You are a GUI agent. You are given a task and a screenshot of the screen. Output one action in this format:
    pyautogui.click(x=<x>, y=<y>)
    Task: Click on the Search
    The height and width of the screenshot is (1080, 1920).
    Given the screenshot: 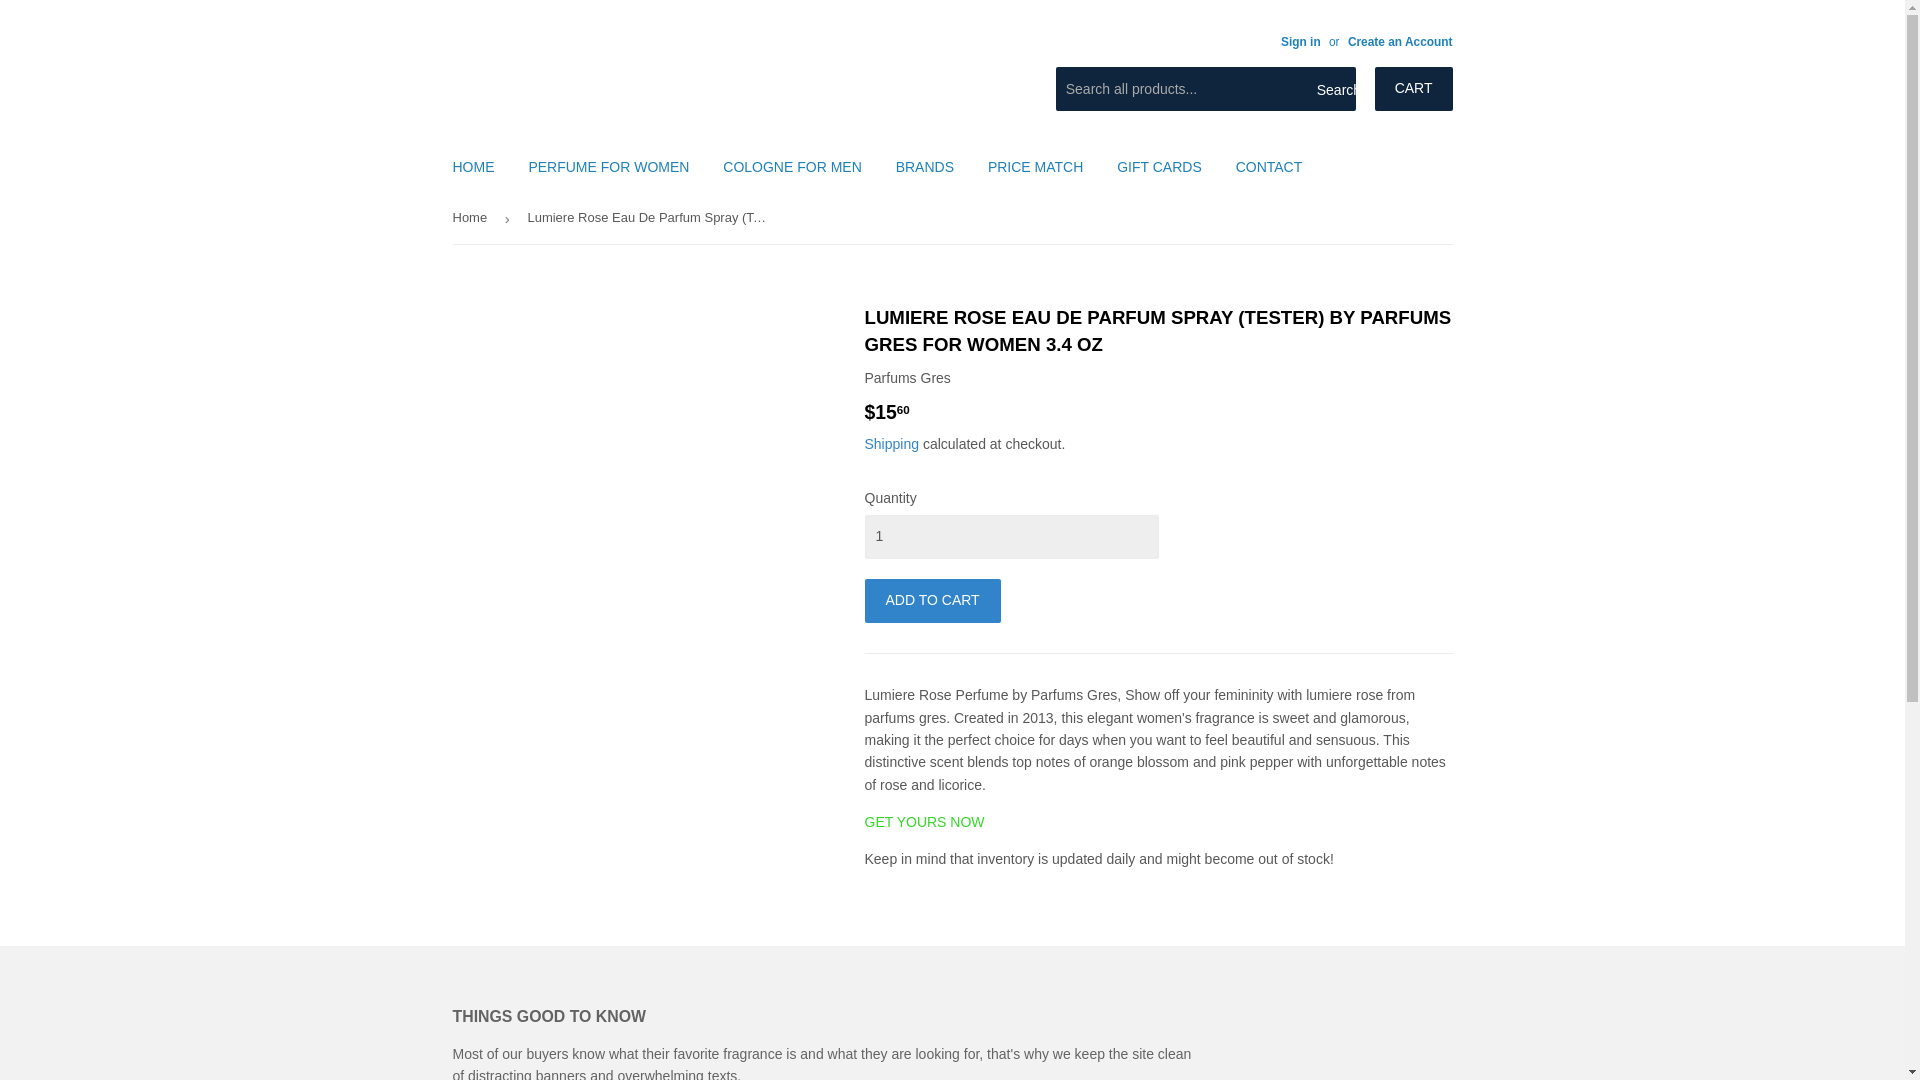 What is the action you would take?
    pyautogui.click(x=1333, y=90)
    